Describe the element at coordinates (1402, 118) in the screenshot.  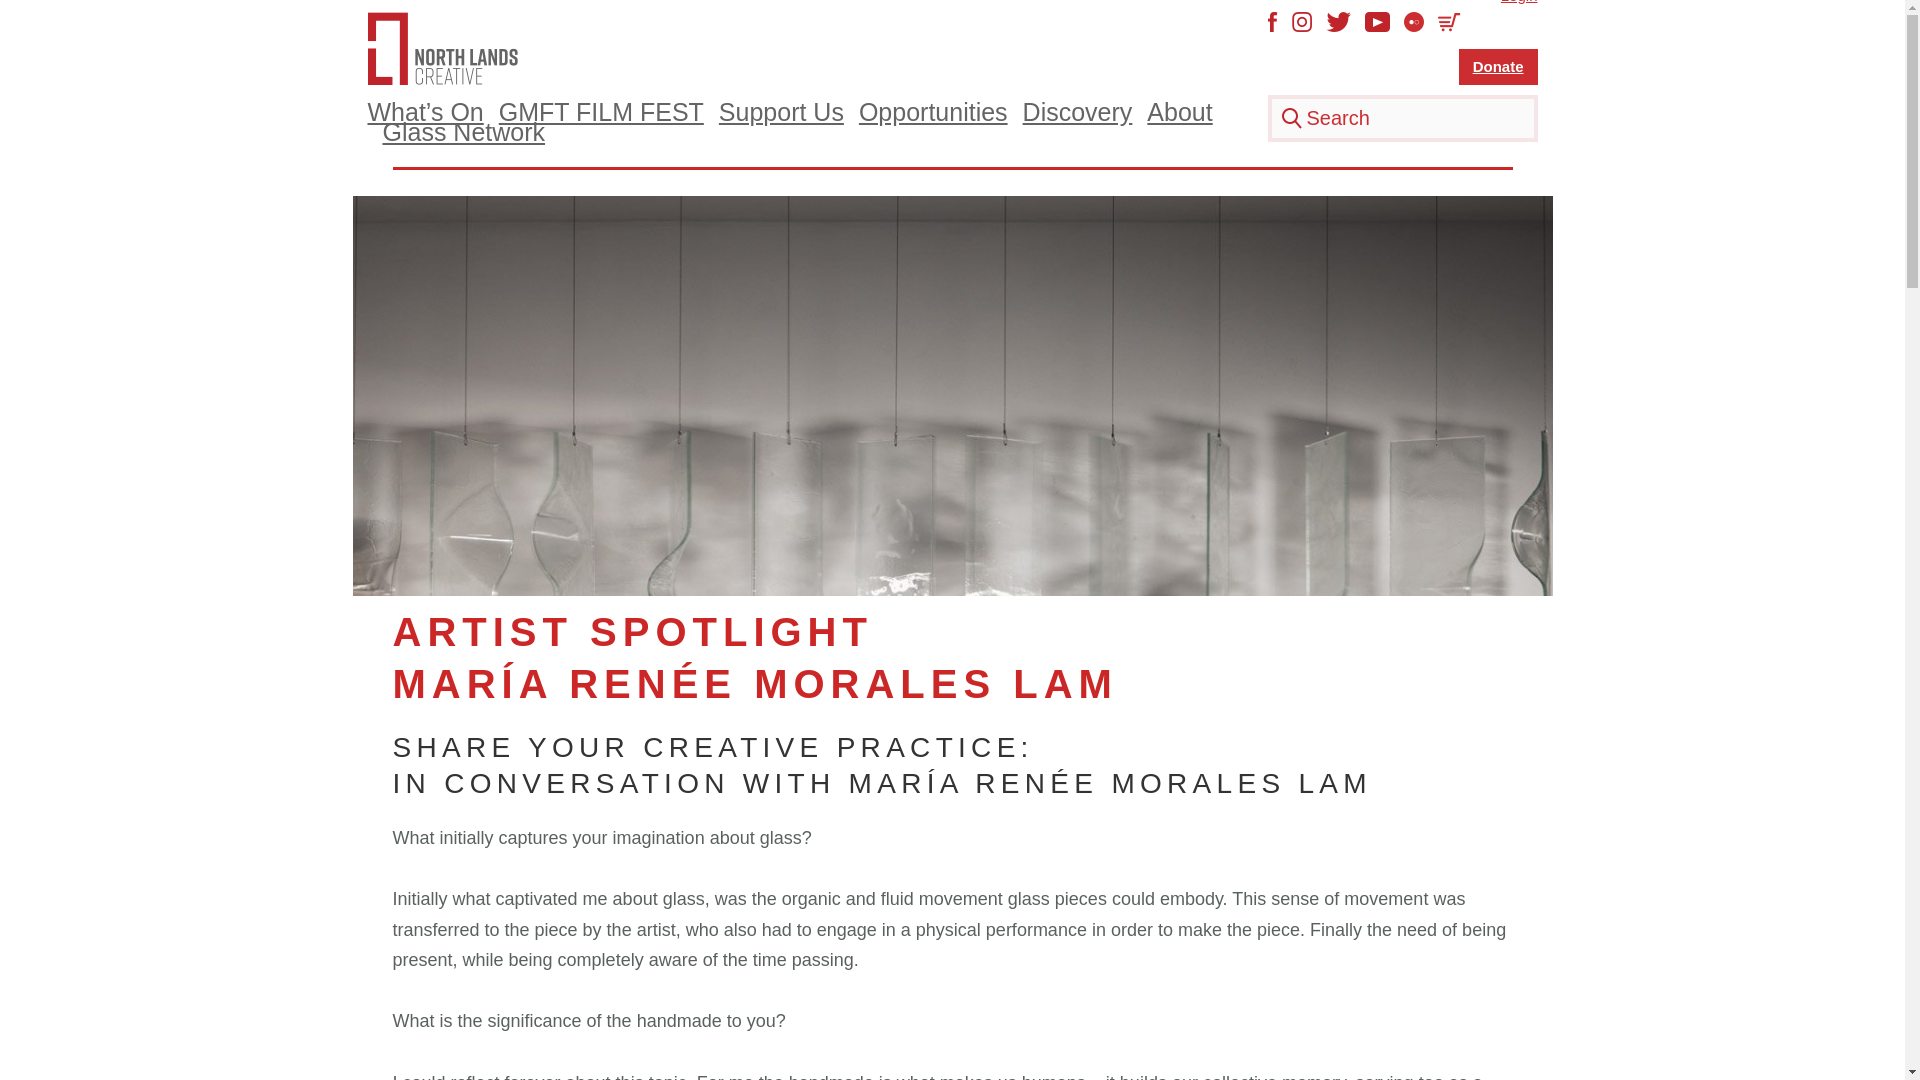
I see `Search for:` at that location.